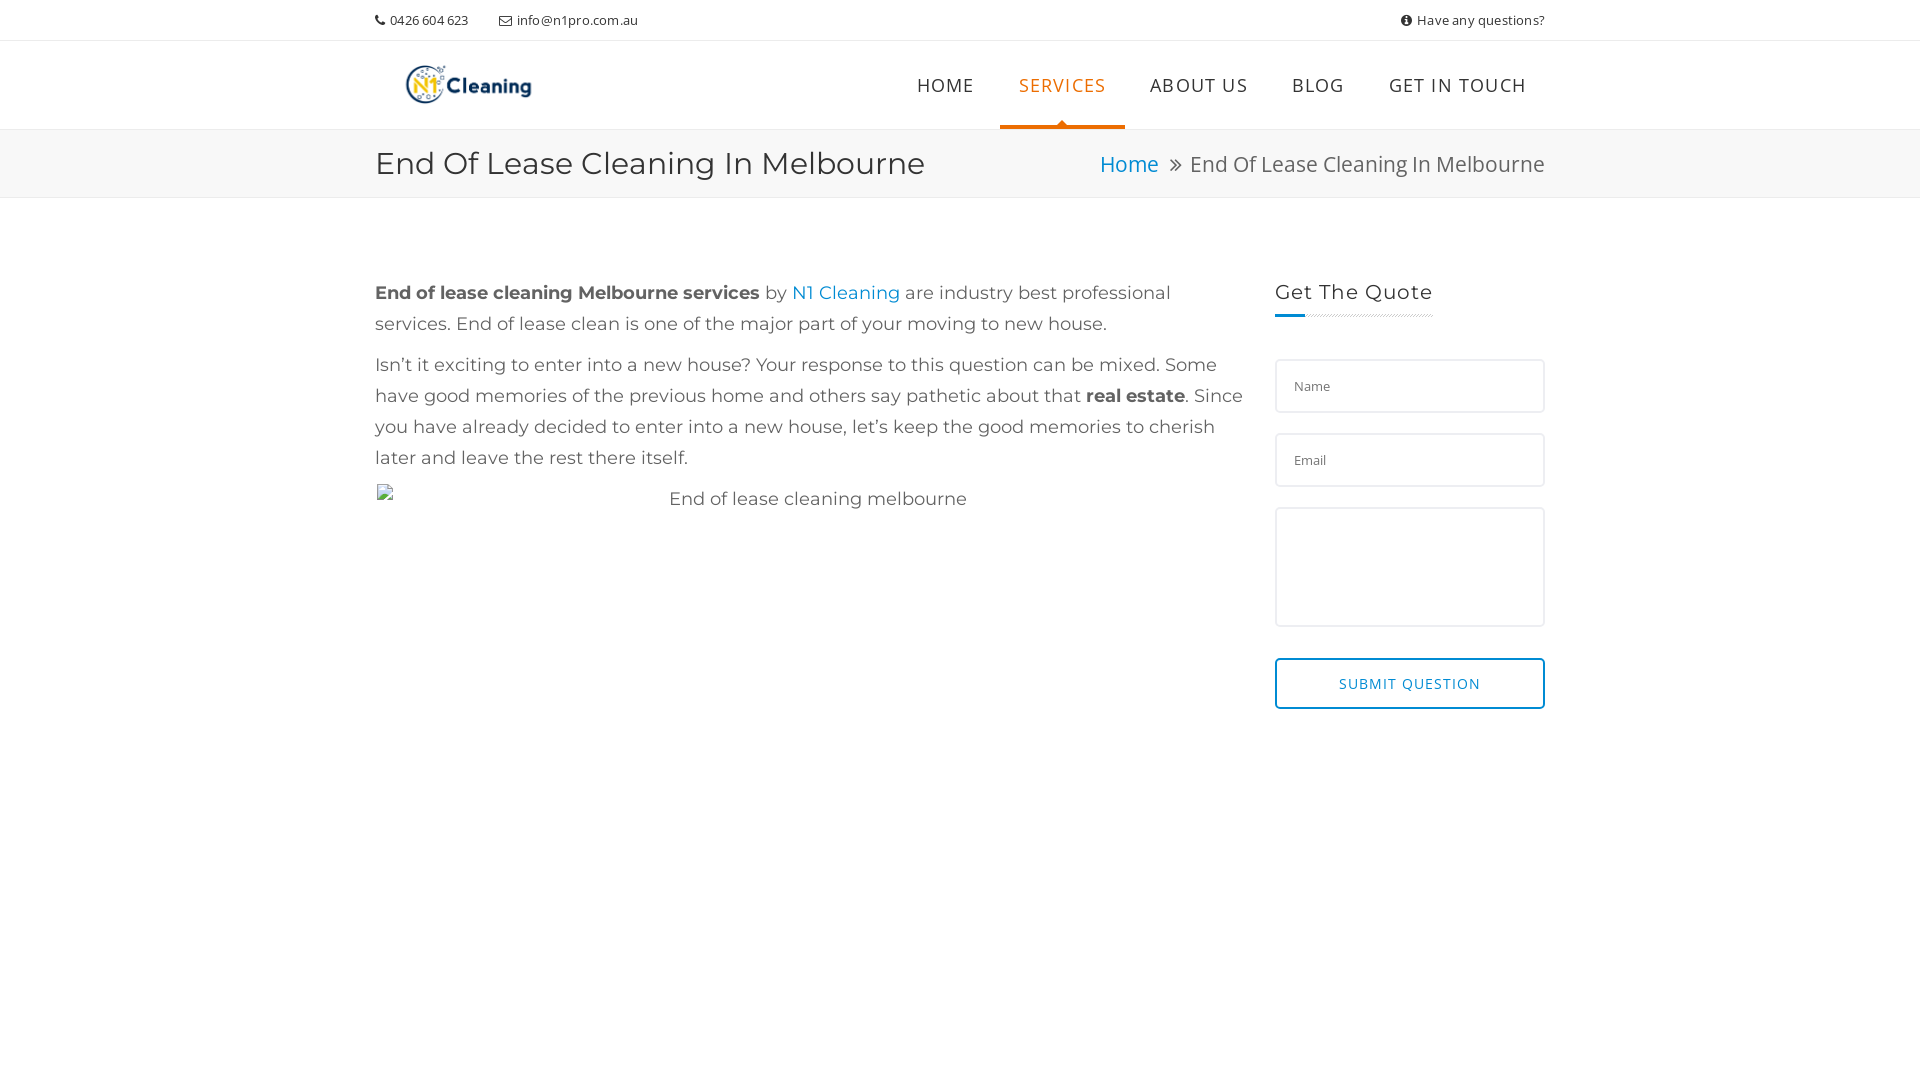 This screenshot has height=1080, width=1920. Describe the element at coordinates (846, 293) in the screenshot. I see `N1 Cleaning` at that location.